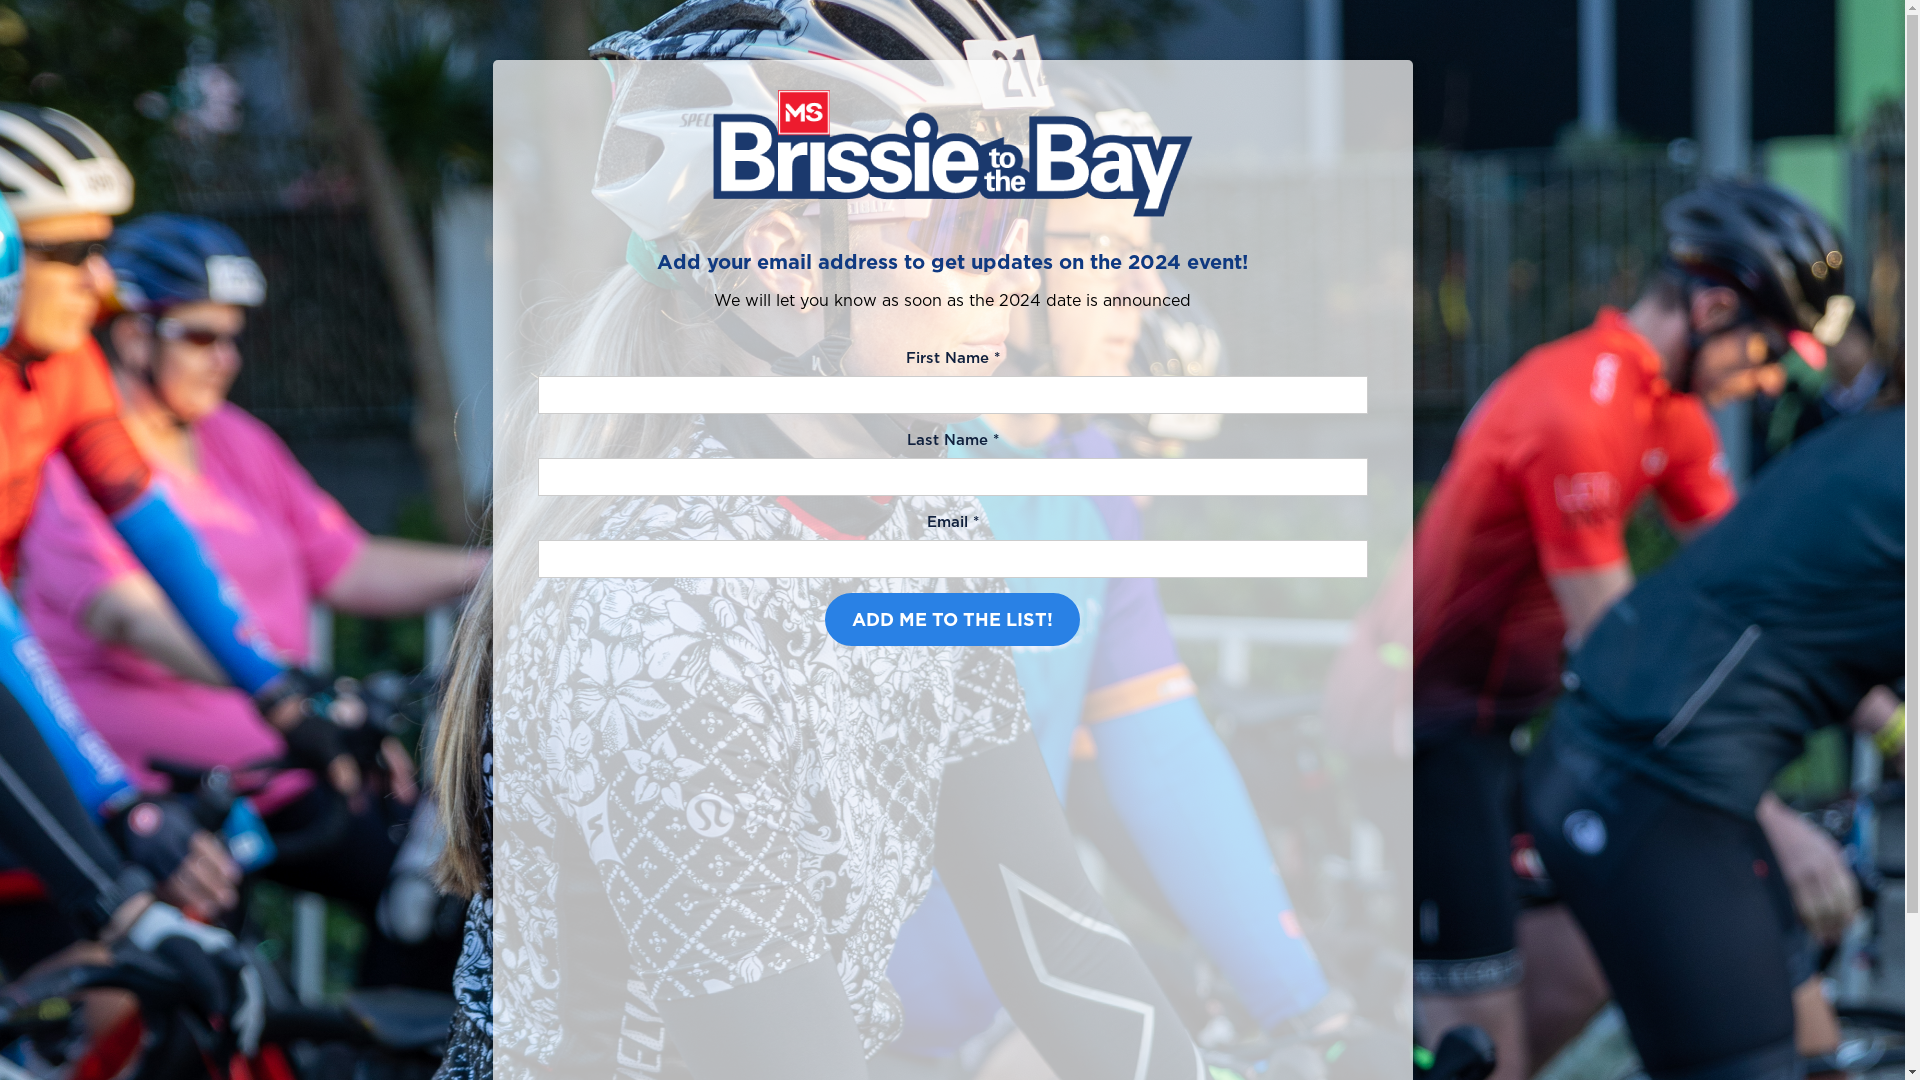 Image resolution: width=1920 pixels, height=1080 pixels. Describe the element at coordinates (952, 620) in the screenshot. I see `ADD ME TO THE LIST!` at that location.